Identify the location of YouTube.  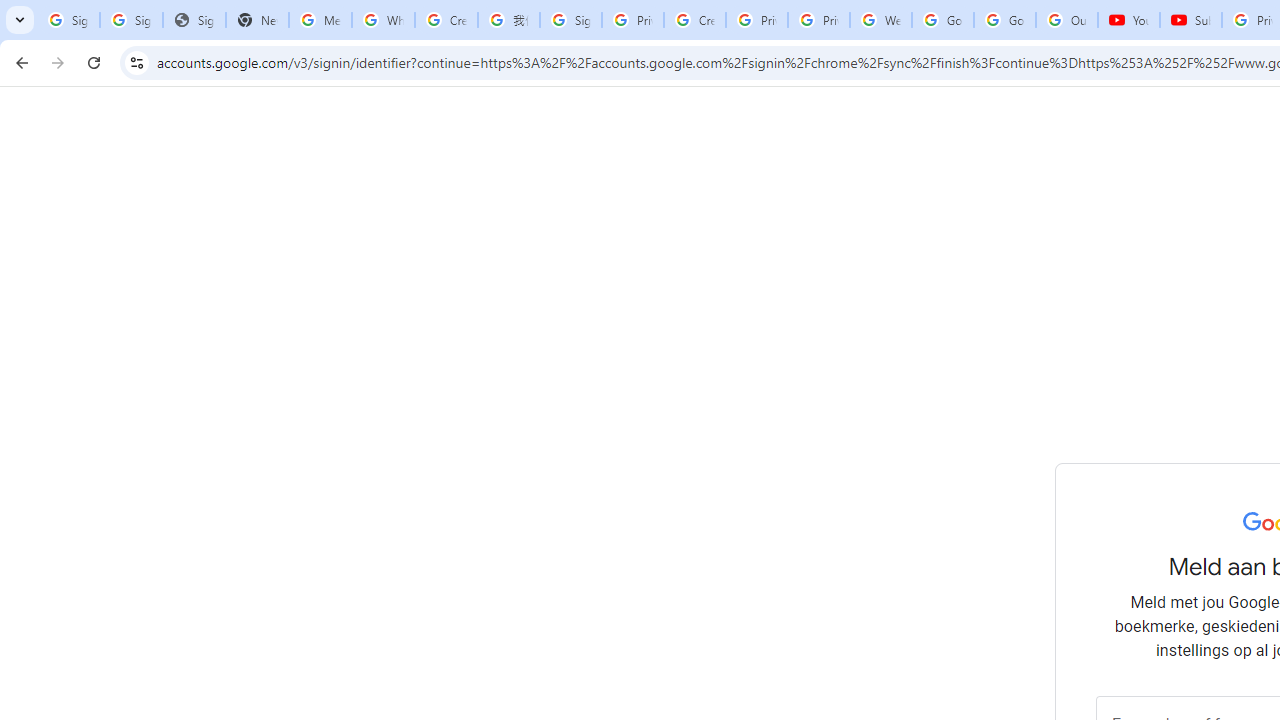
(1128, 20).